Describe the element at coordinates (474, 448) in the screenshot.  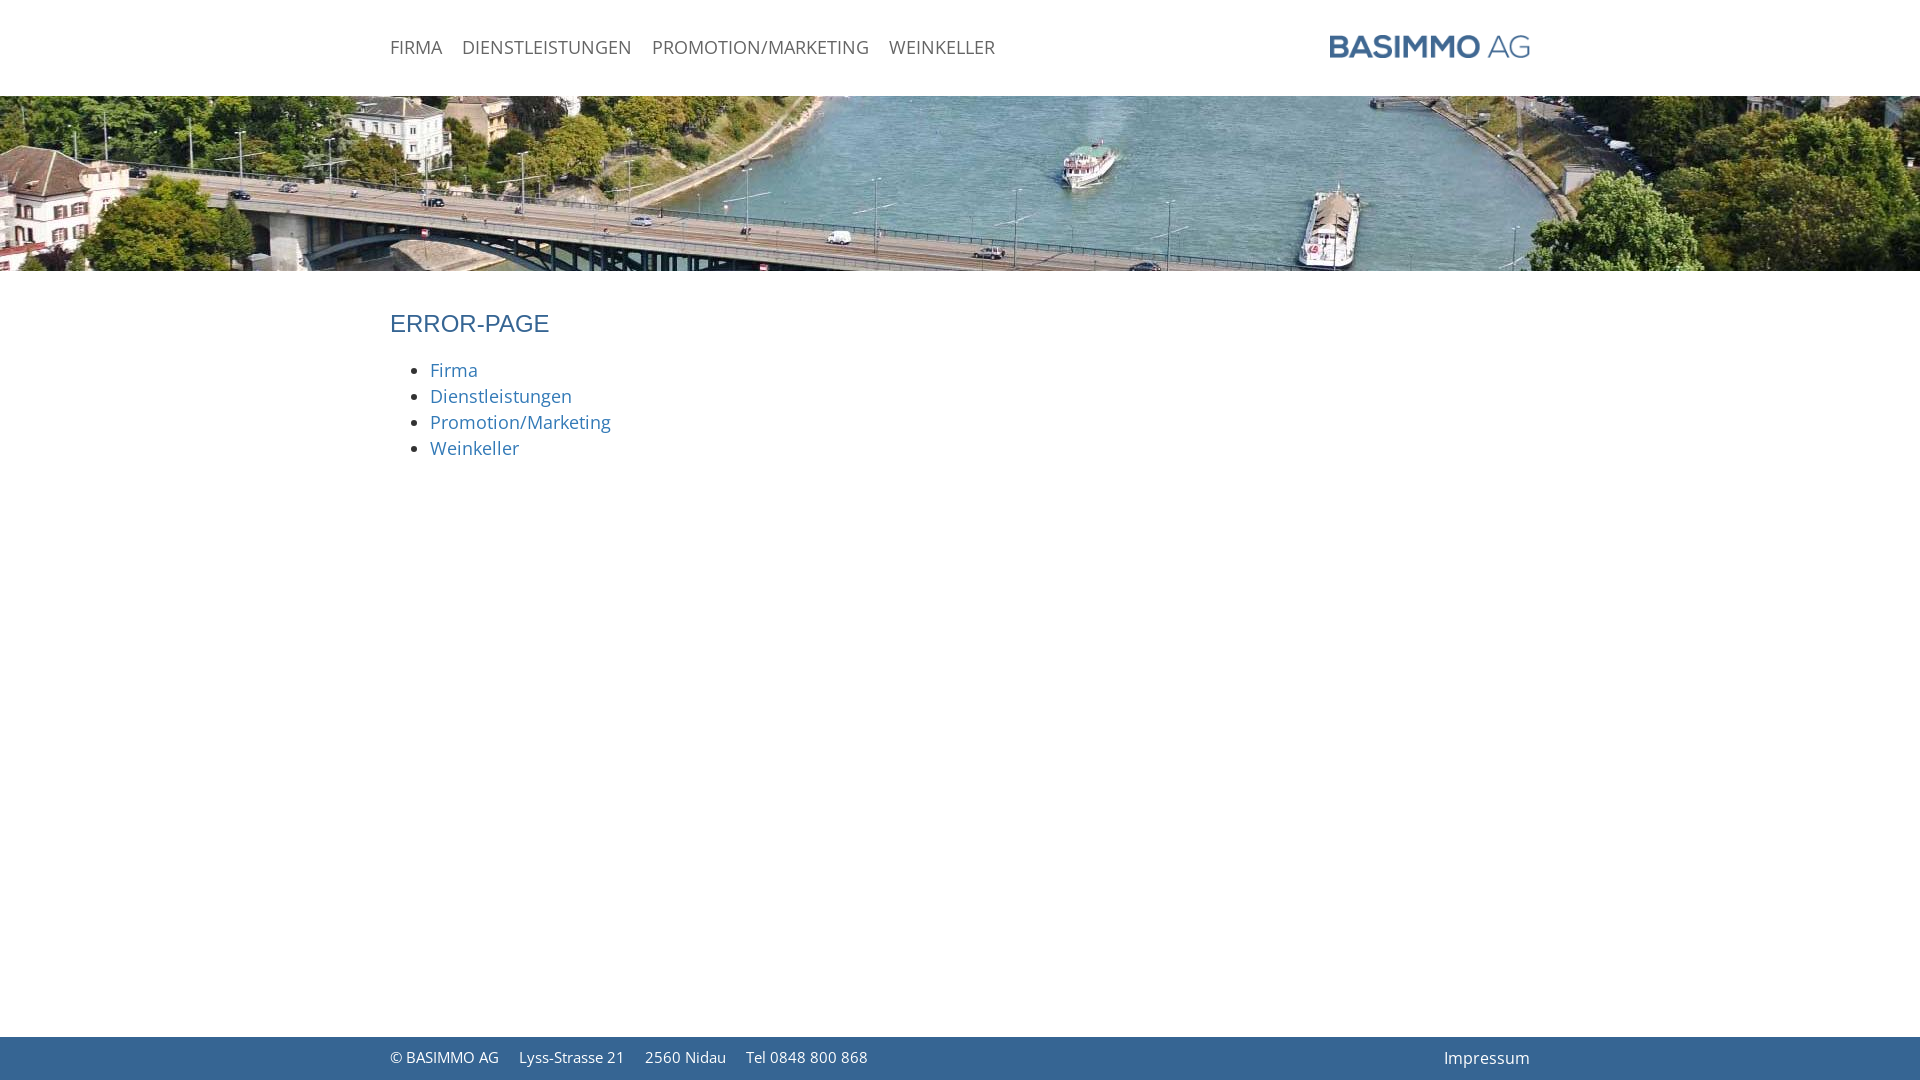
I see `Weinkeller` at that location.